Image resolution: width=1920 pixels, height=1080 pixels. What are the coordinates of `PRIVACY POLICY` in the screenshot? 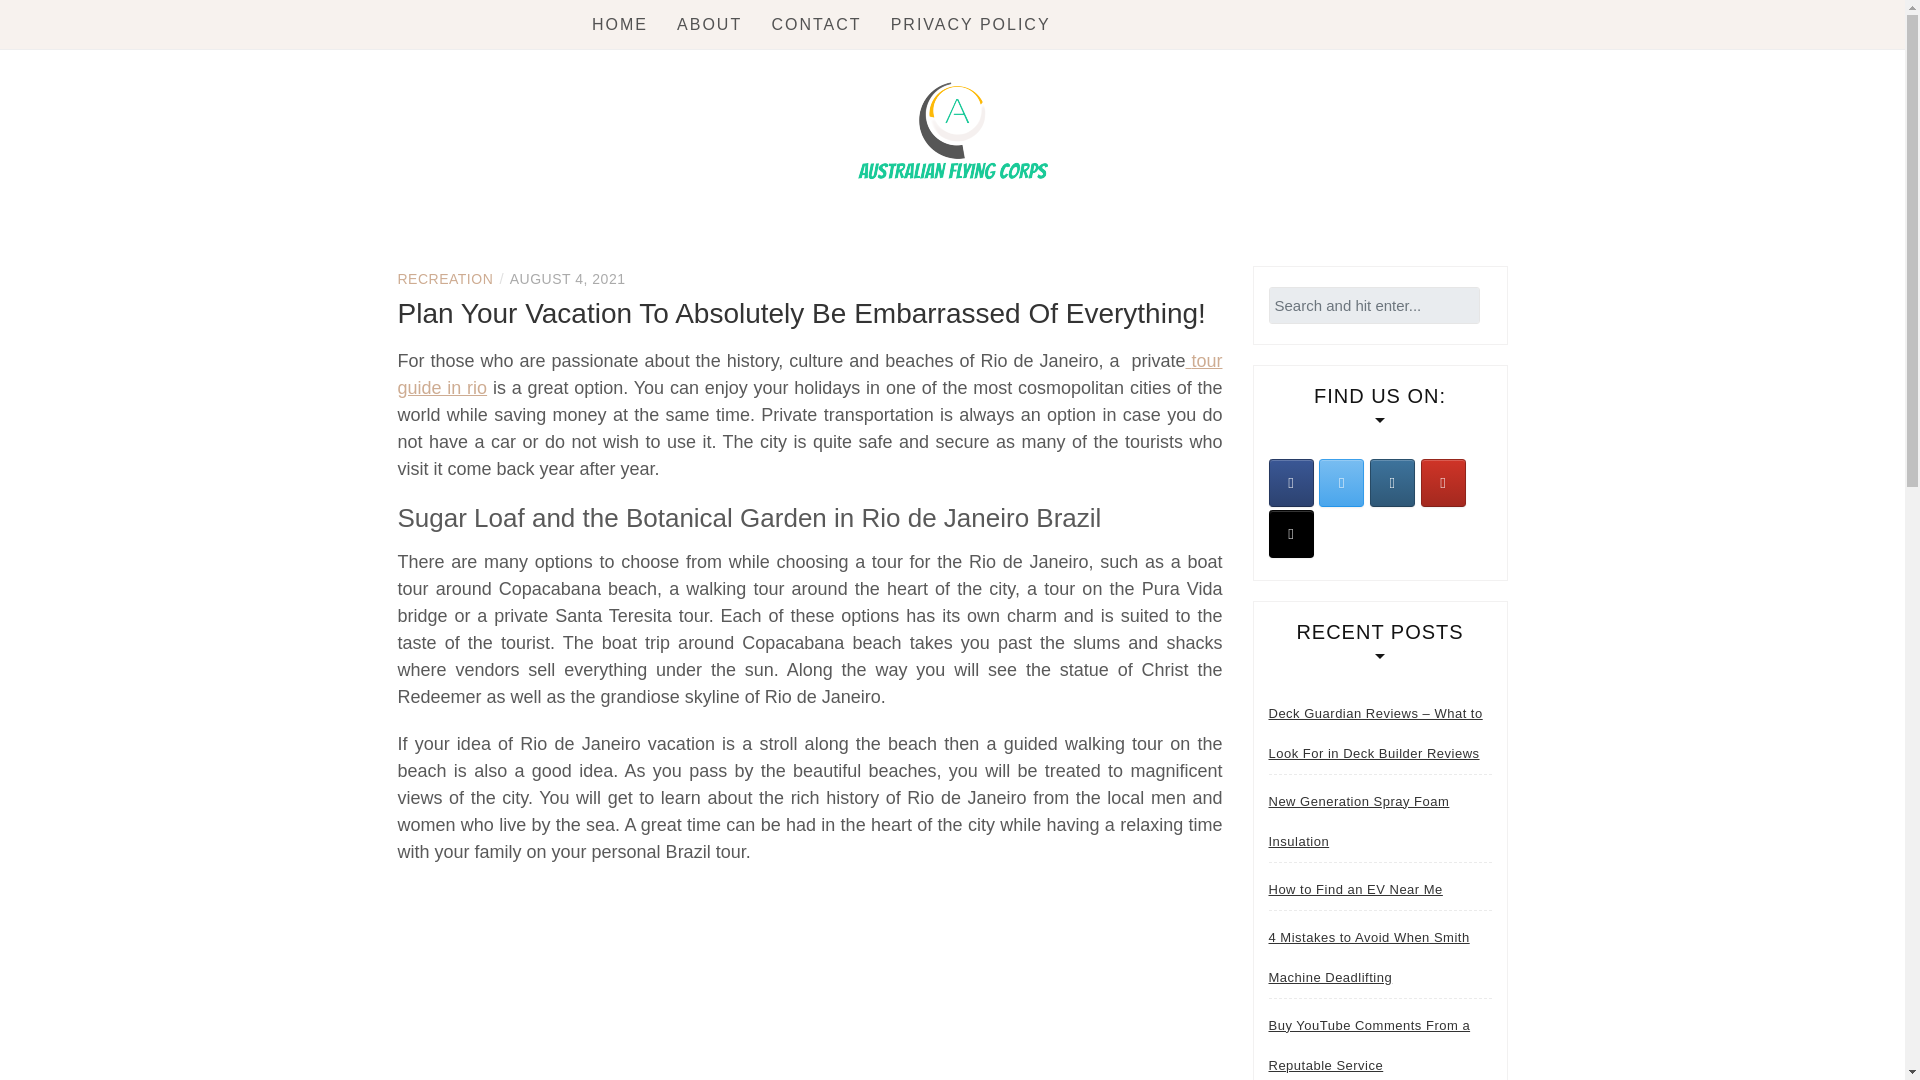 It's located at (970, 24).